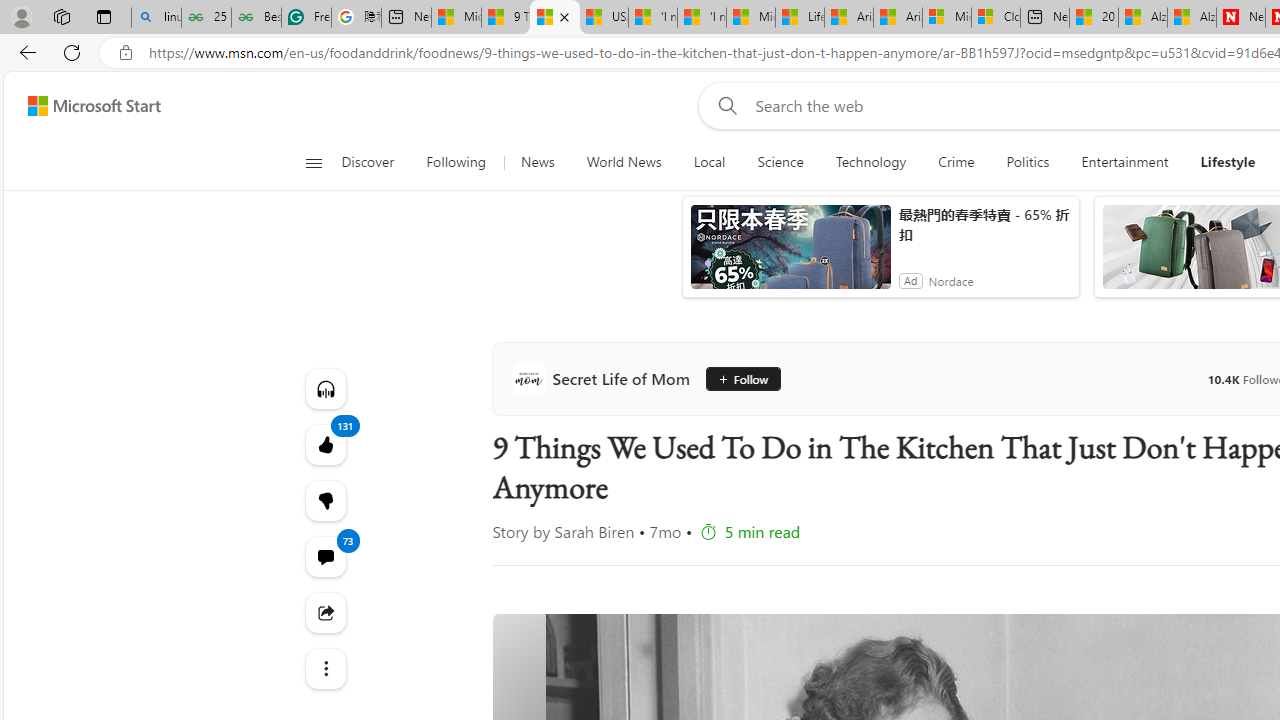 Image resolution: width=1280 pixels, height=720 pixels. Describe the element at coordinates (604, 378) in the screenshot. I see `Secret Life of Mom` at that location.